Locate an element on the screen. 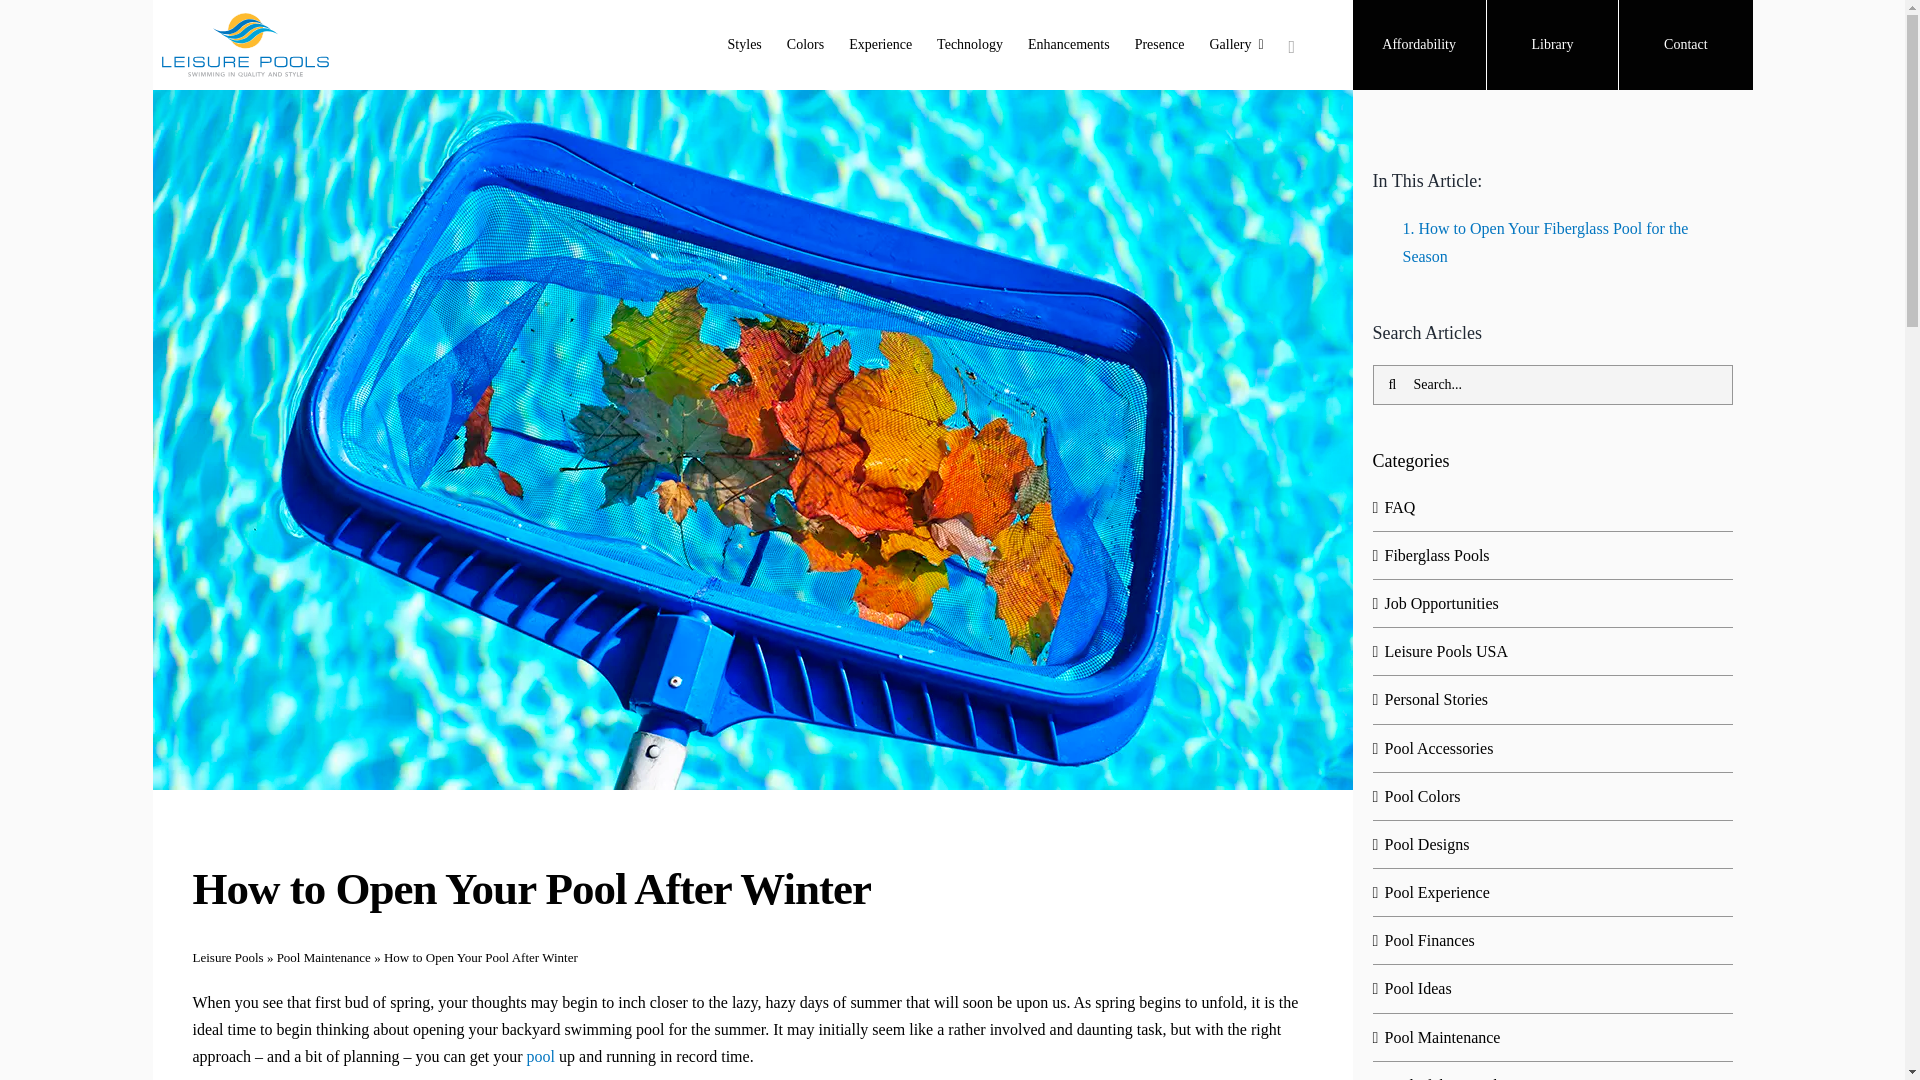 This screenshot has height=1080, width=1920. Colors is located at coordinates (805, 45).